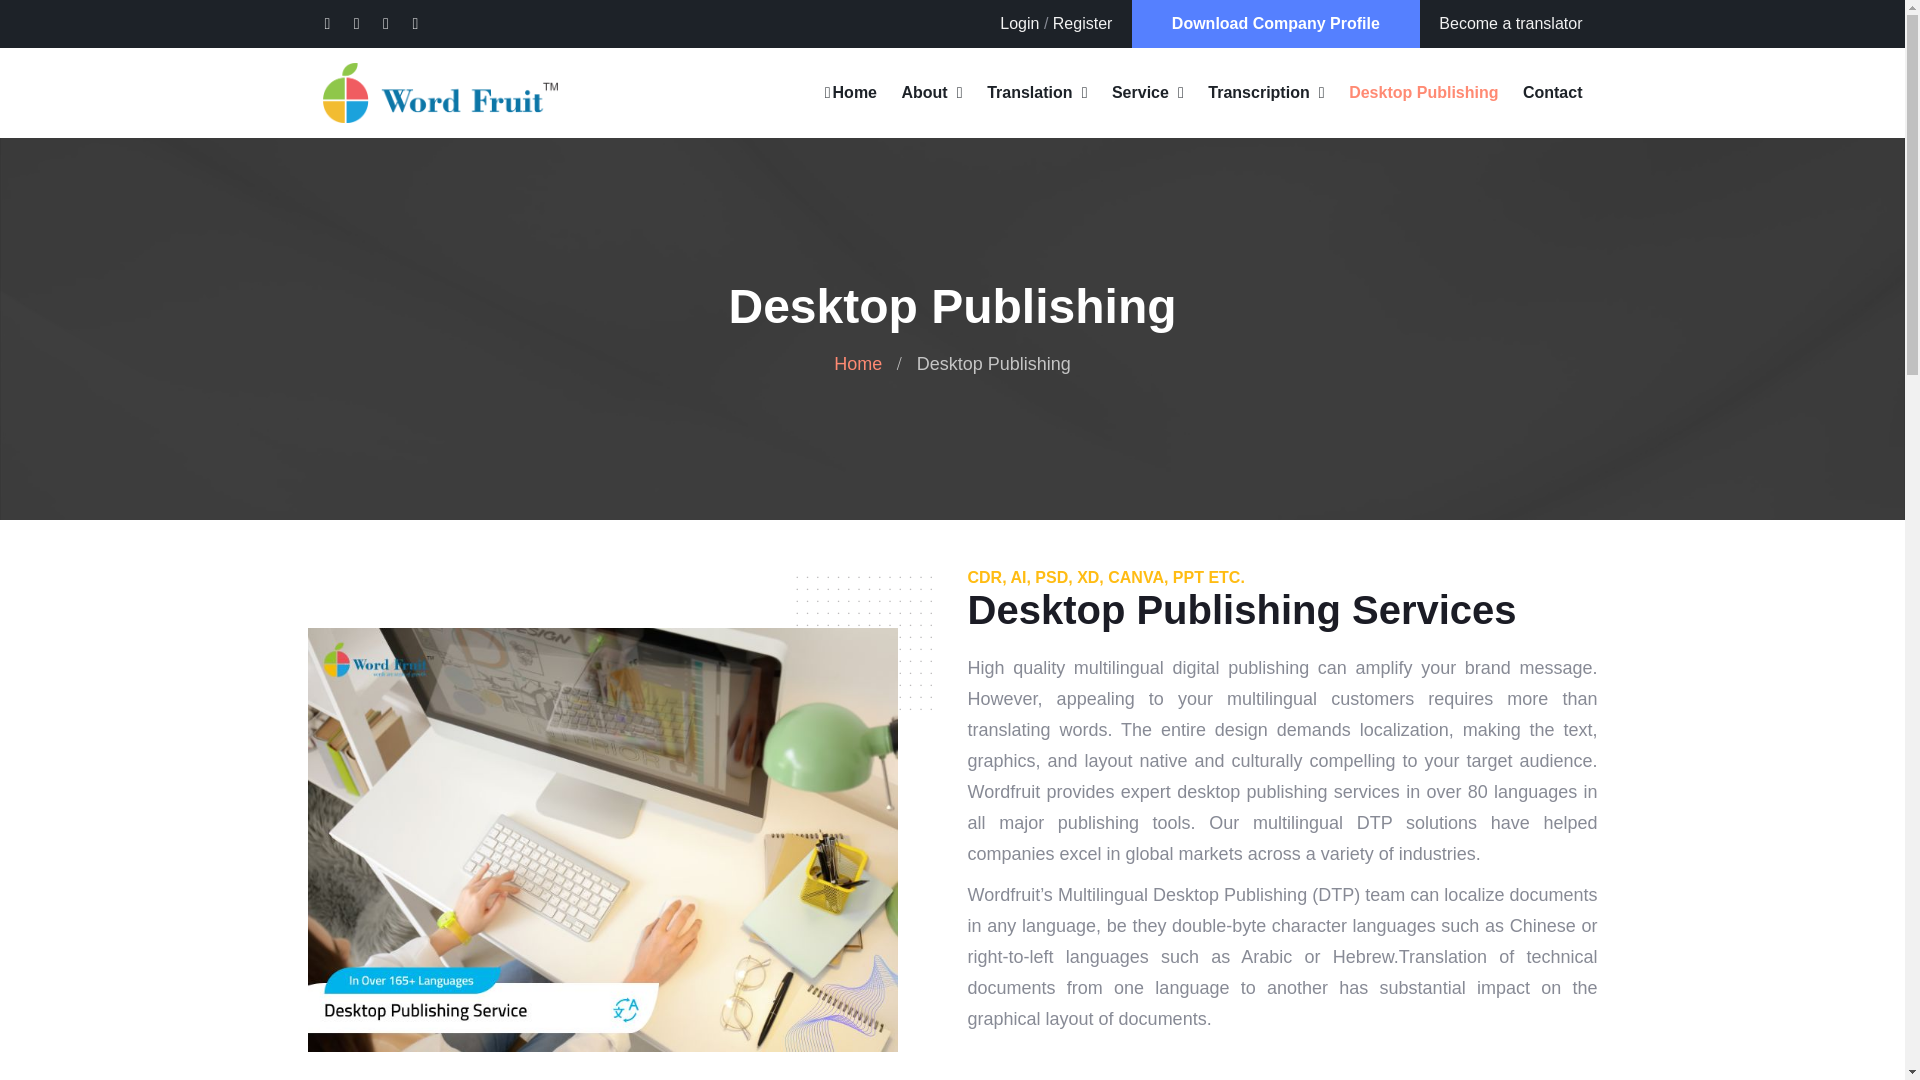 Image resolution: width=1920 pixels, height=1080 pixels. What do you see at coordinates (1258, 92) in the screenshot?
I see `Transcription` at bounding box center [1258, 92].